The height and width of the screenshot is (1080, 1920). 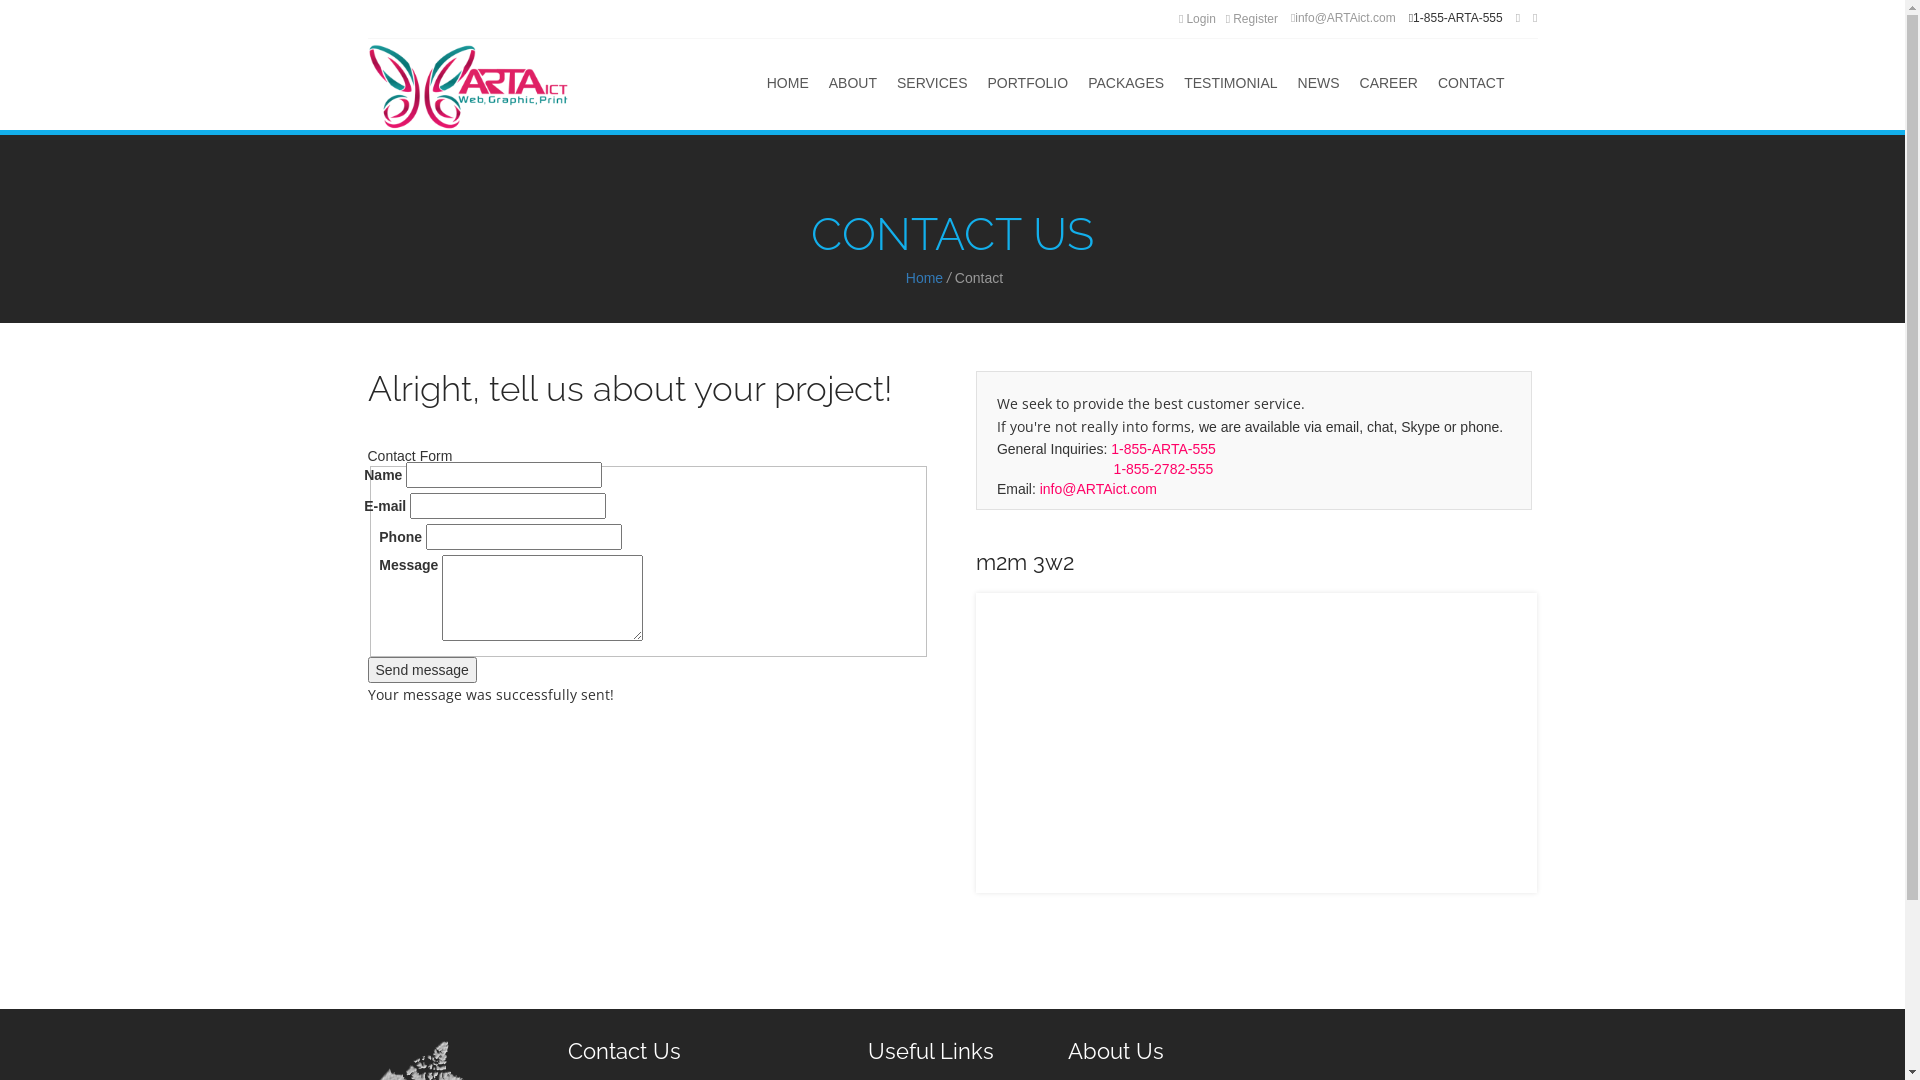 I want to click on TESTIMONIAL, so click(x=1230, y=84).